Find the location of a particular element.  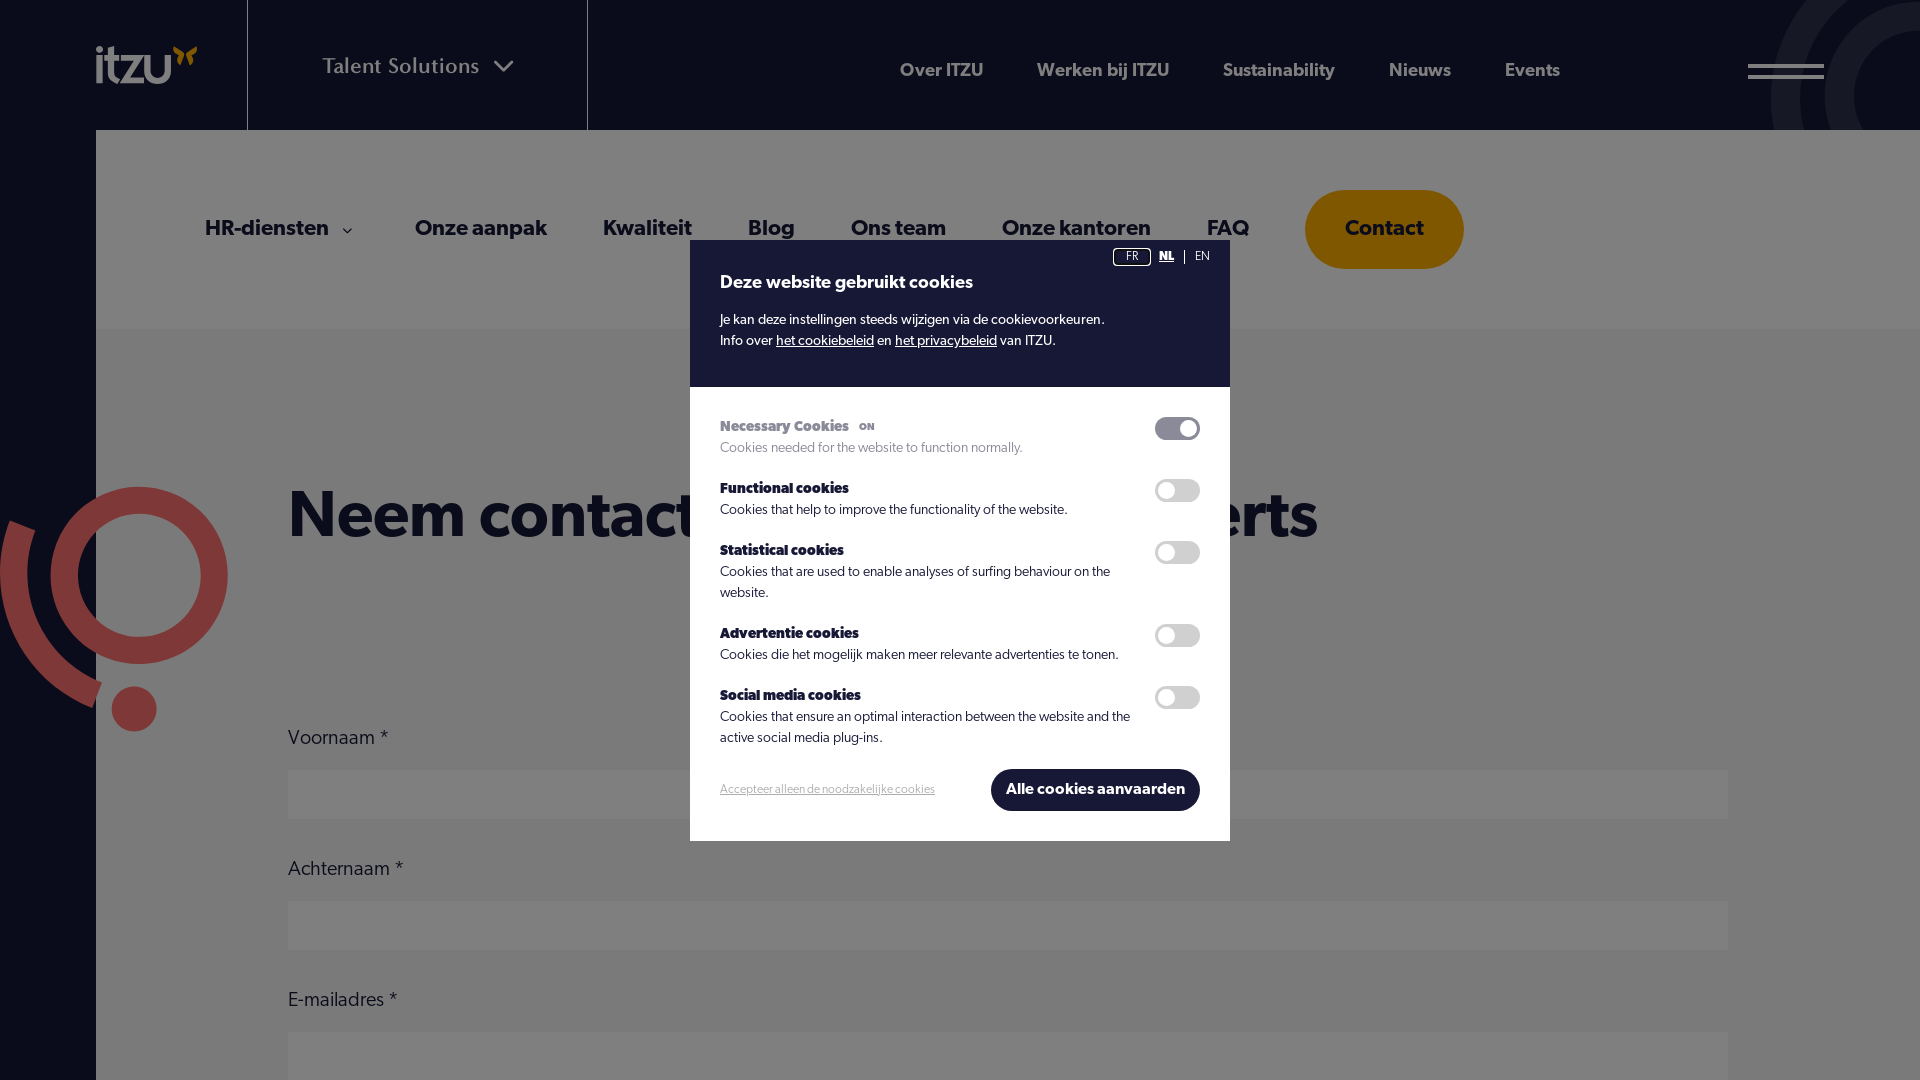

Ons team is located at coordinates (898, 230).